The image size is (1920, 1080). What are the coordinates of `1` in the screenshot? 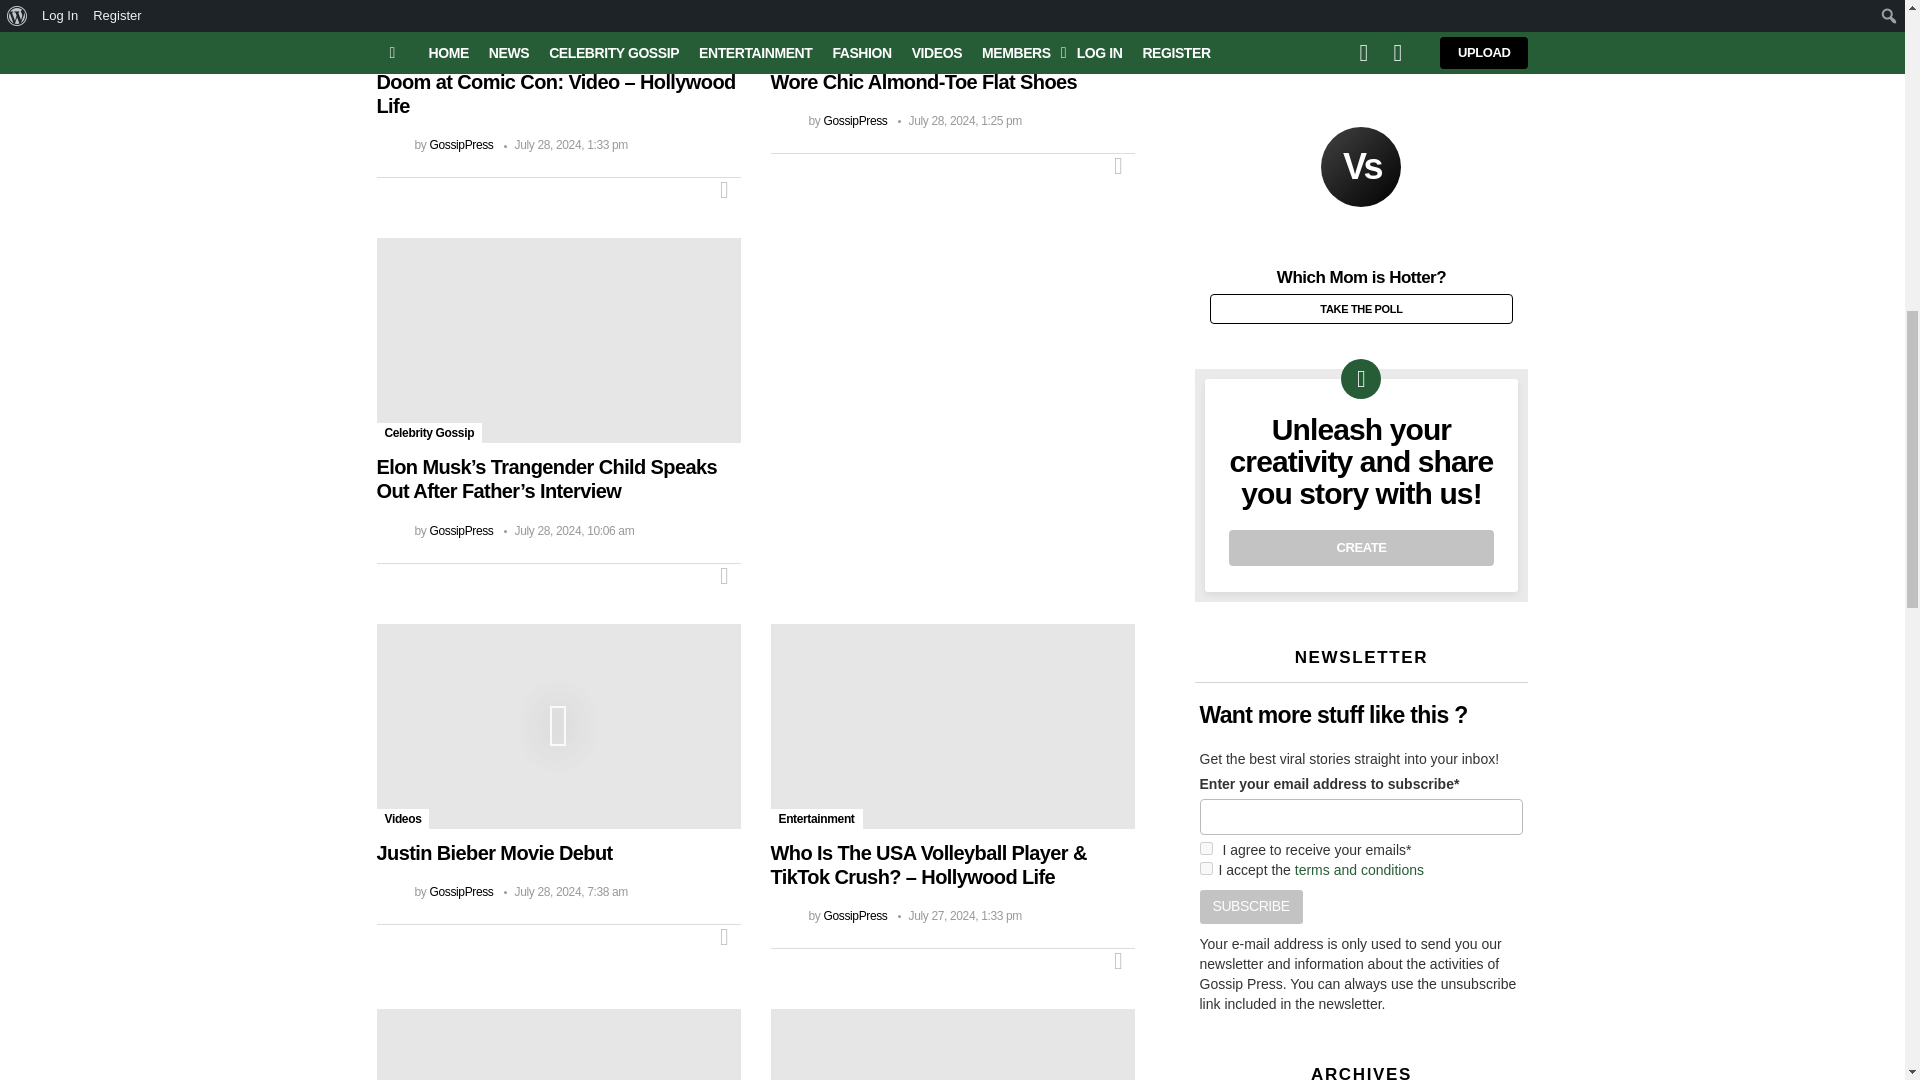 It's located at (1206, 848).